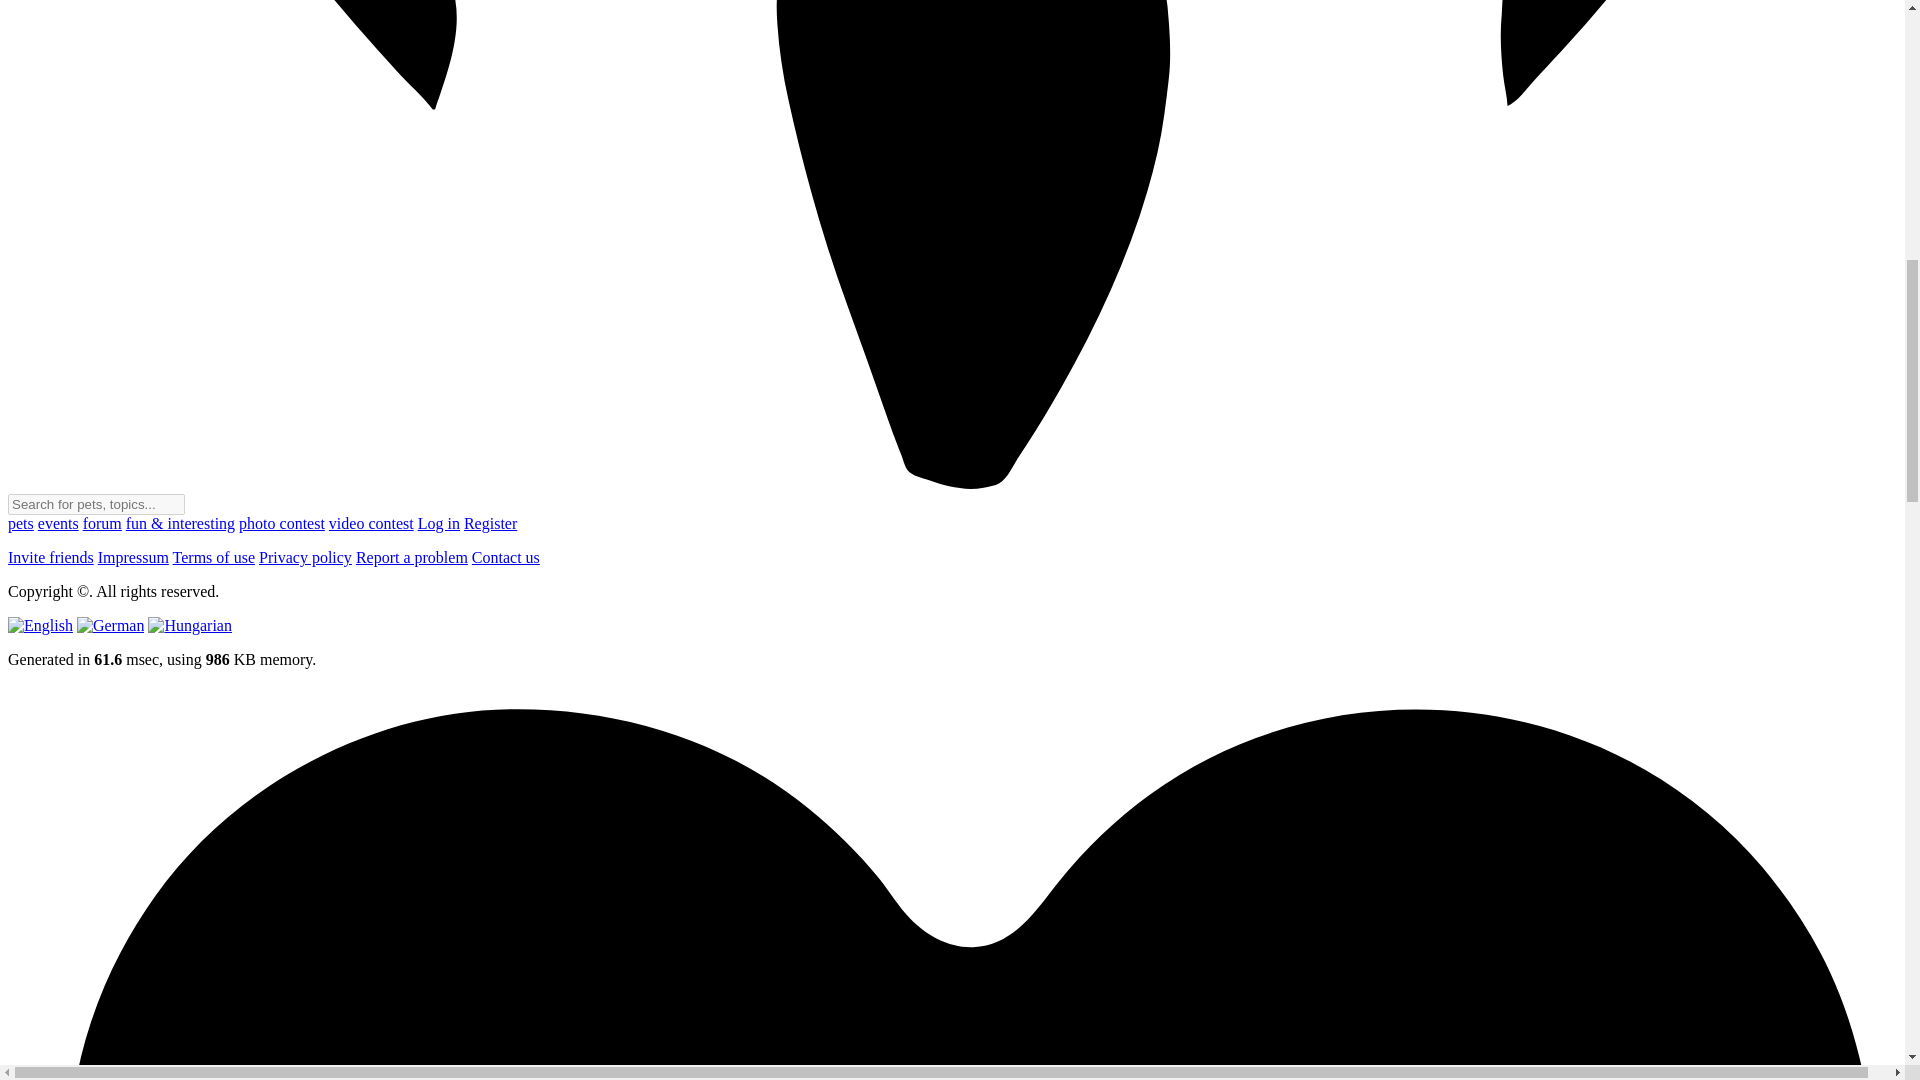 The height and width of the screenshot is (1080, 1920). What do you see at coordinates (102, 524) in the screenshot?
I see `forum` at bounding box center [102, 524].